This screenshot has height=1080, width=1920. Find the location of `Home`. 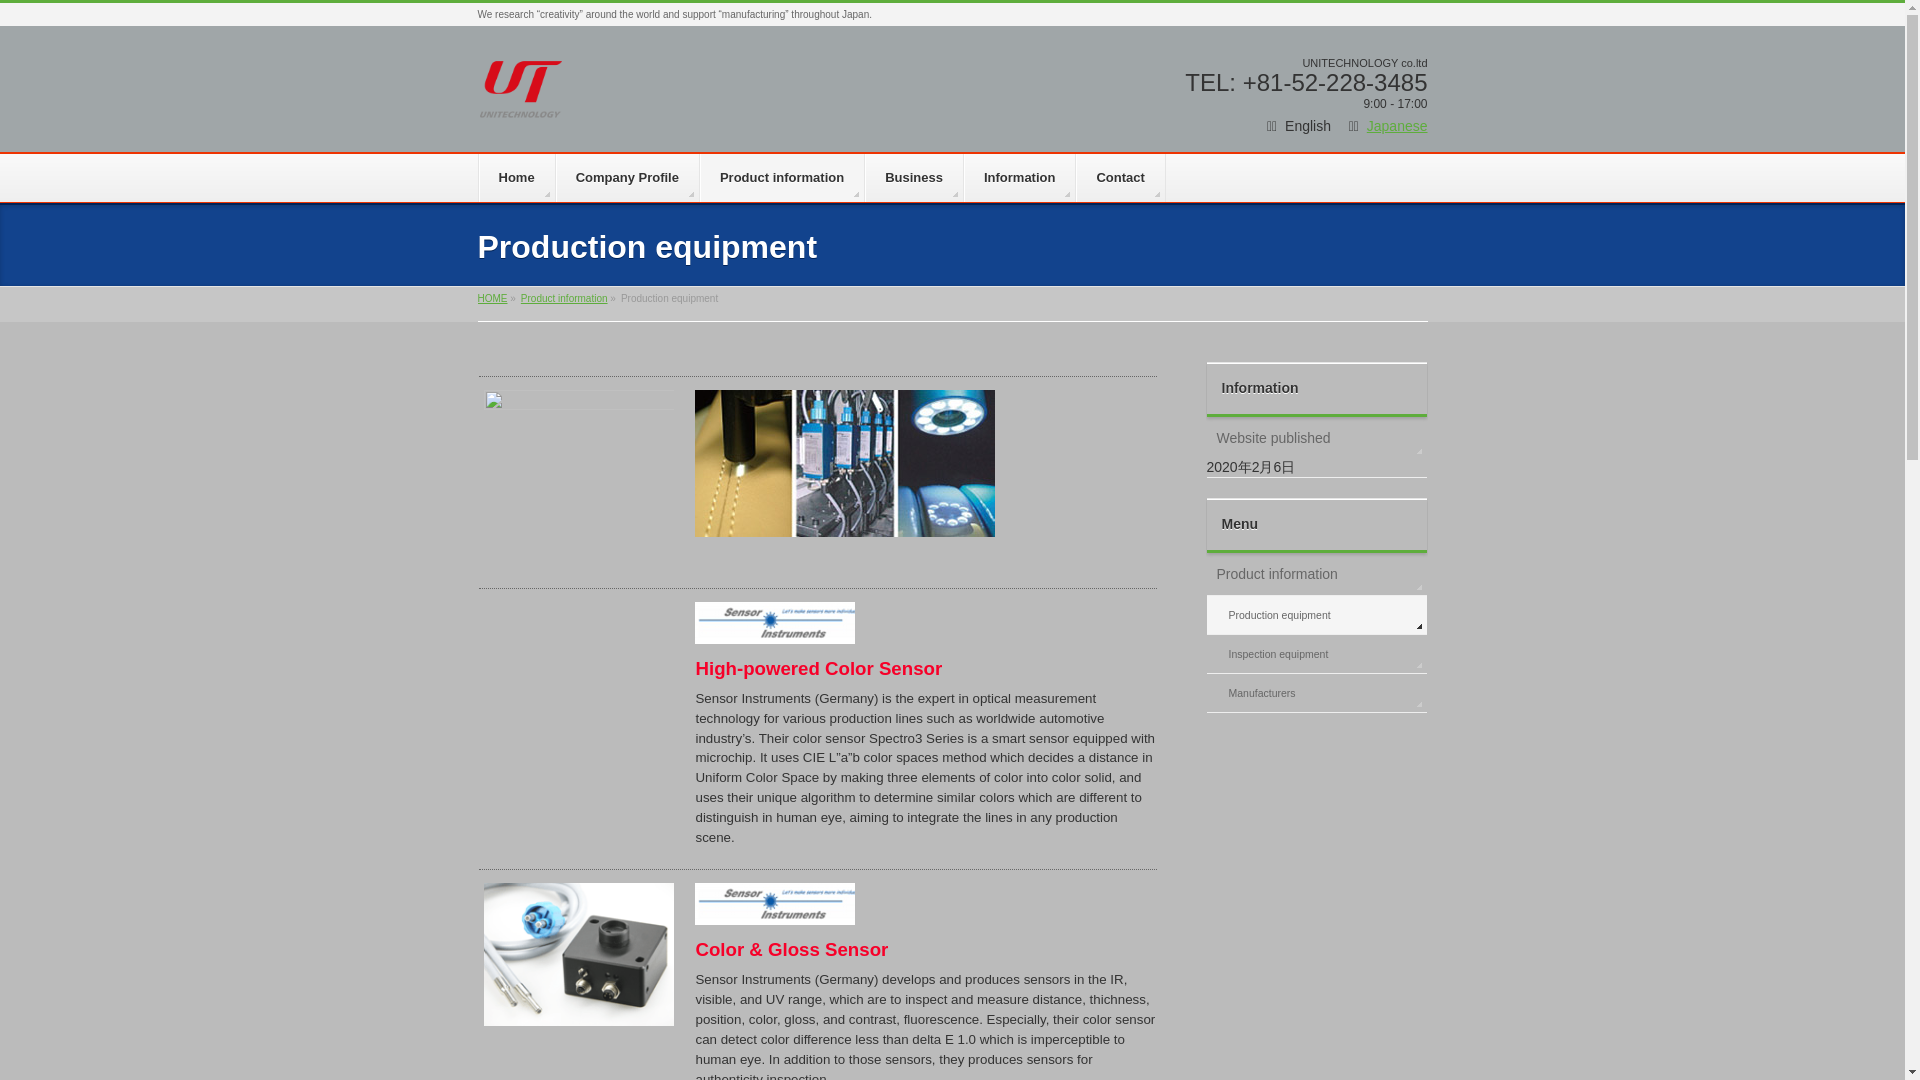

Home is located at coordinates (516, 178).